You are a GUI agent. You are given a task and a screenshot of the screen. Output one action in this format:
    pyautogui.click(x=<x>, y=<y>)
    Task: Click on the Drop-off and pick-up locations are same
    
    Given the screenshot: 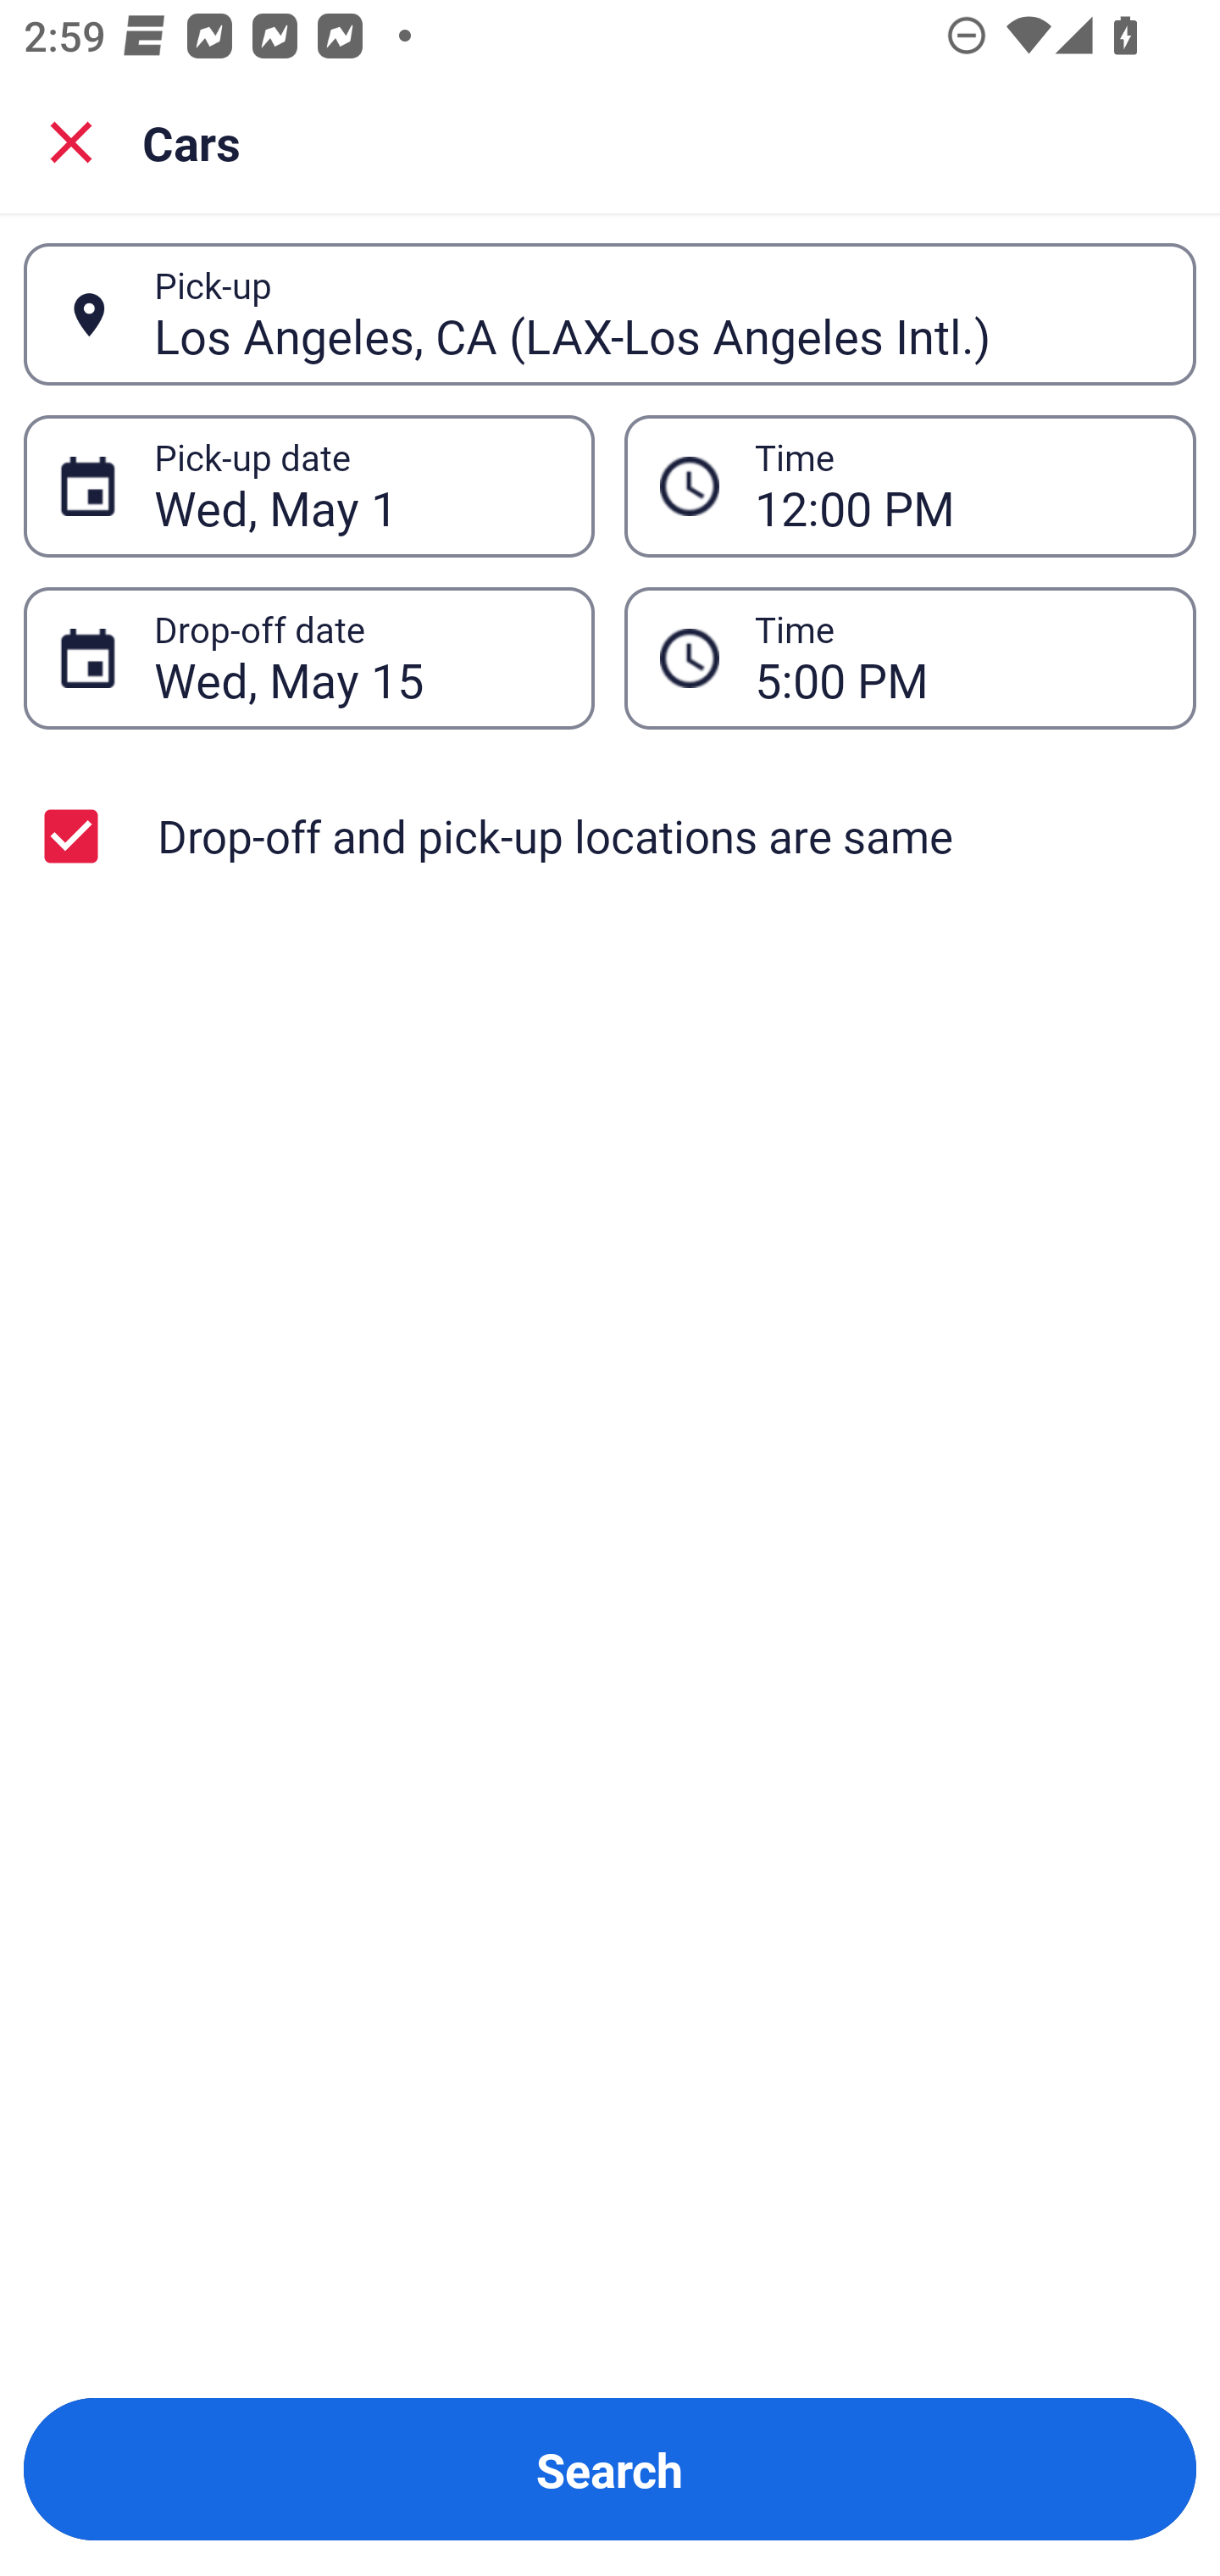 What is the action you would take?
    pyautogui.click(x=610, y=836)
    